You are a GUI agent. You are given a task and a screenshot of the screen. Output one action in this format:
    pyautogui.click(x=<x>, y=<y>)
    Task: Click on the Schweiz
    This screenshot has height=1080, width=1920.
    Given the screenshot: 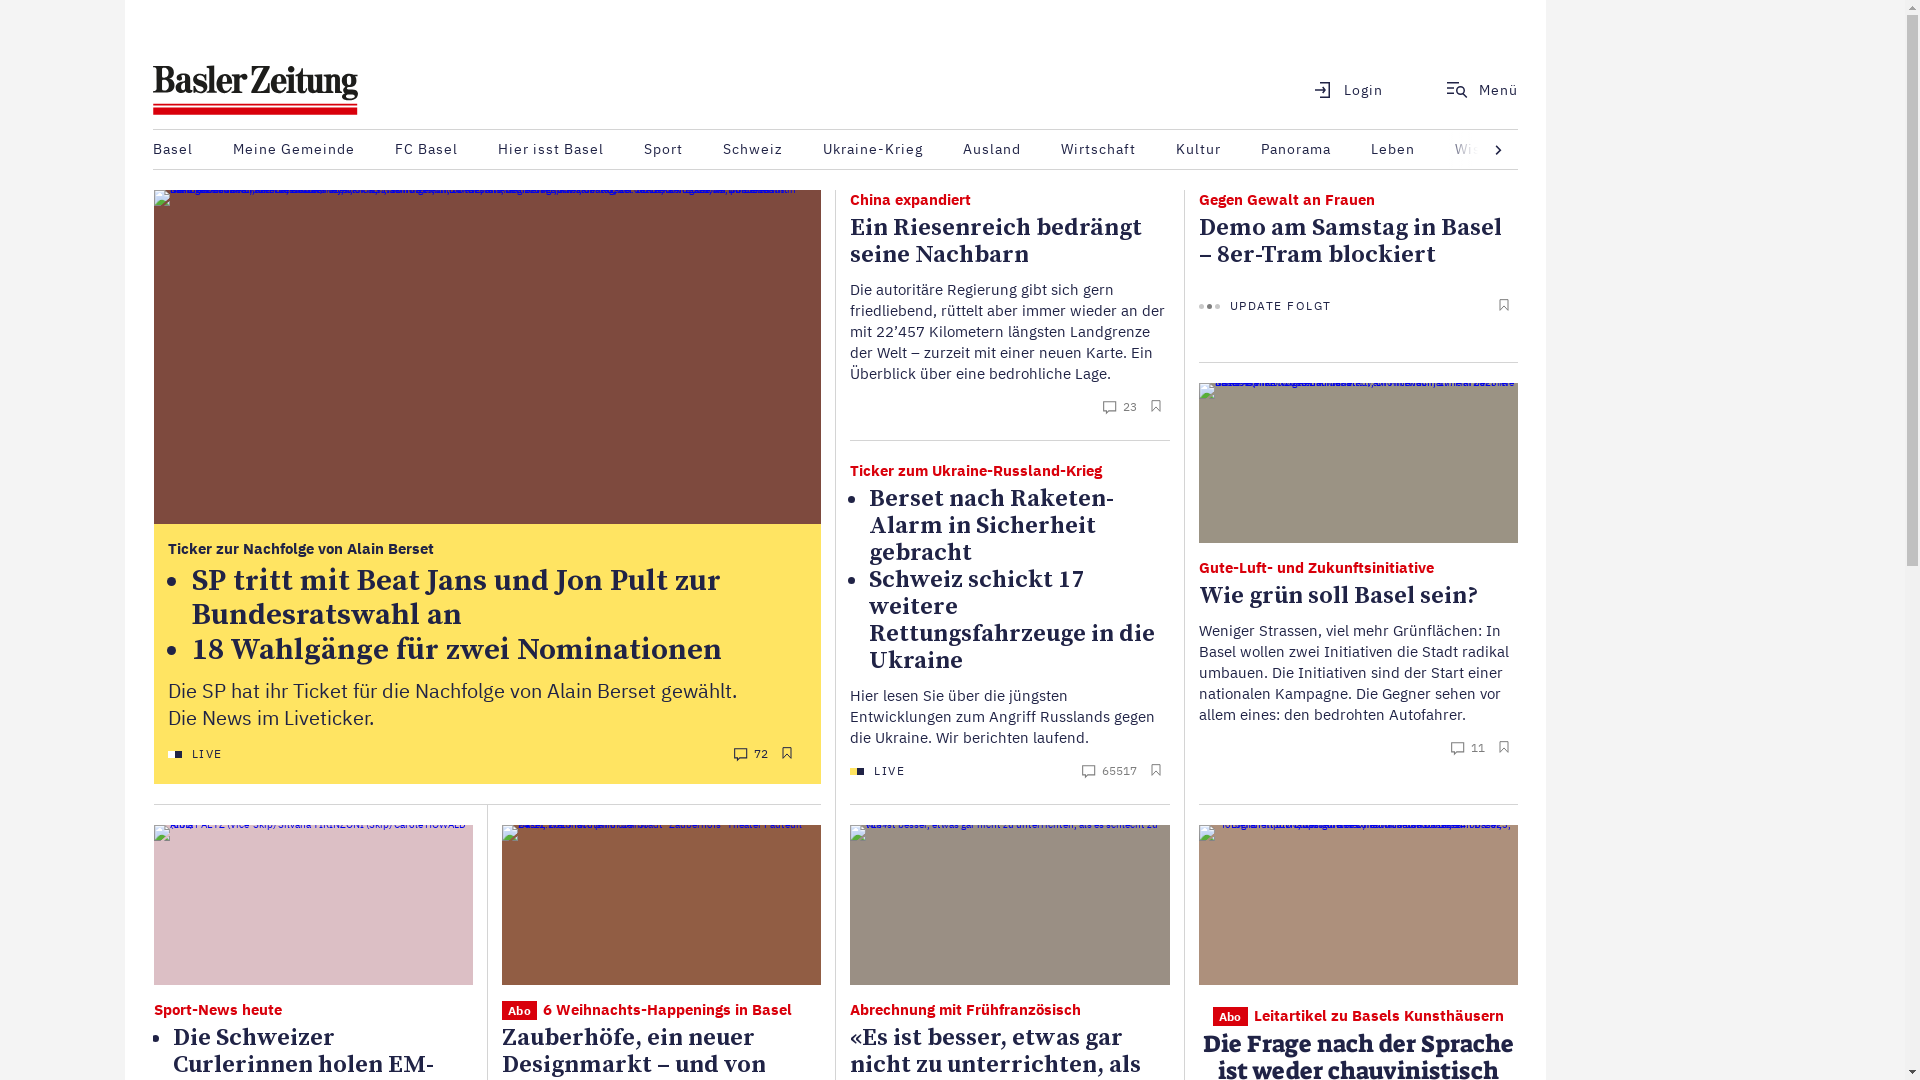 What is the action you would take?
    pyautogui.click(x=753, y=150)
    